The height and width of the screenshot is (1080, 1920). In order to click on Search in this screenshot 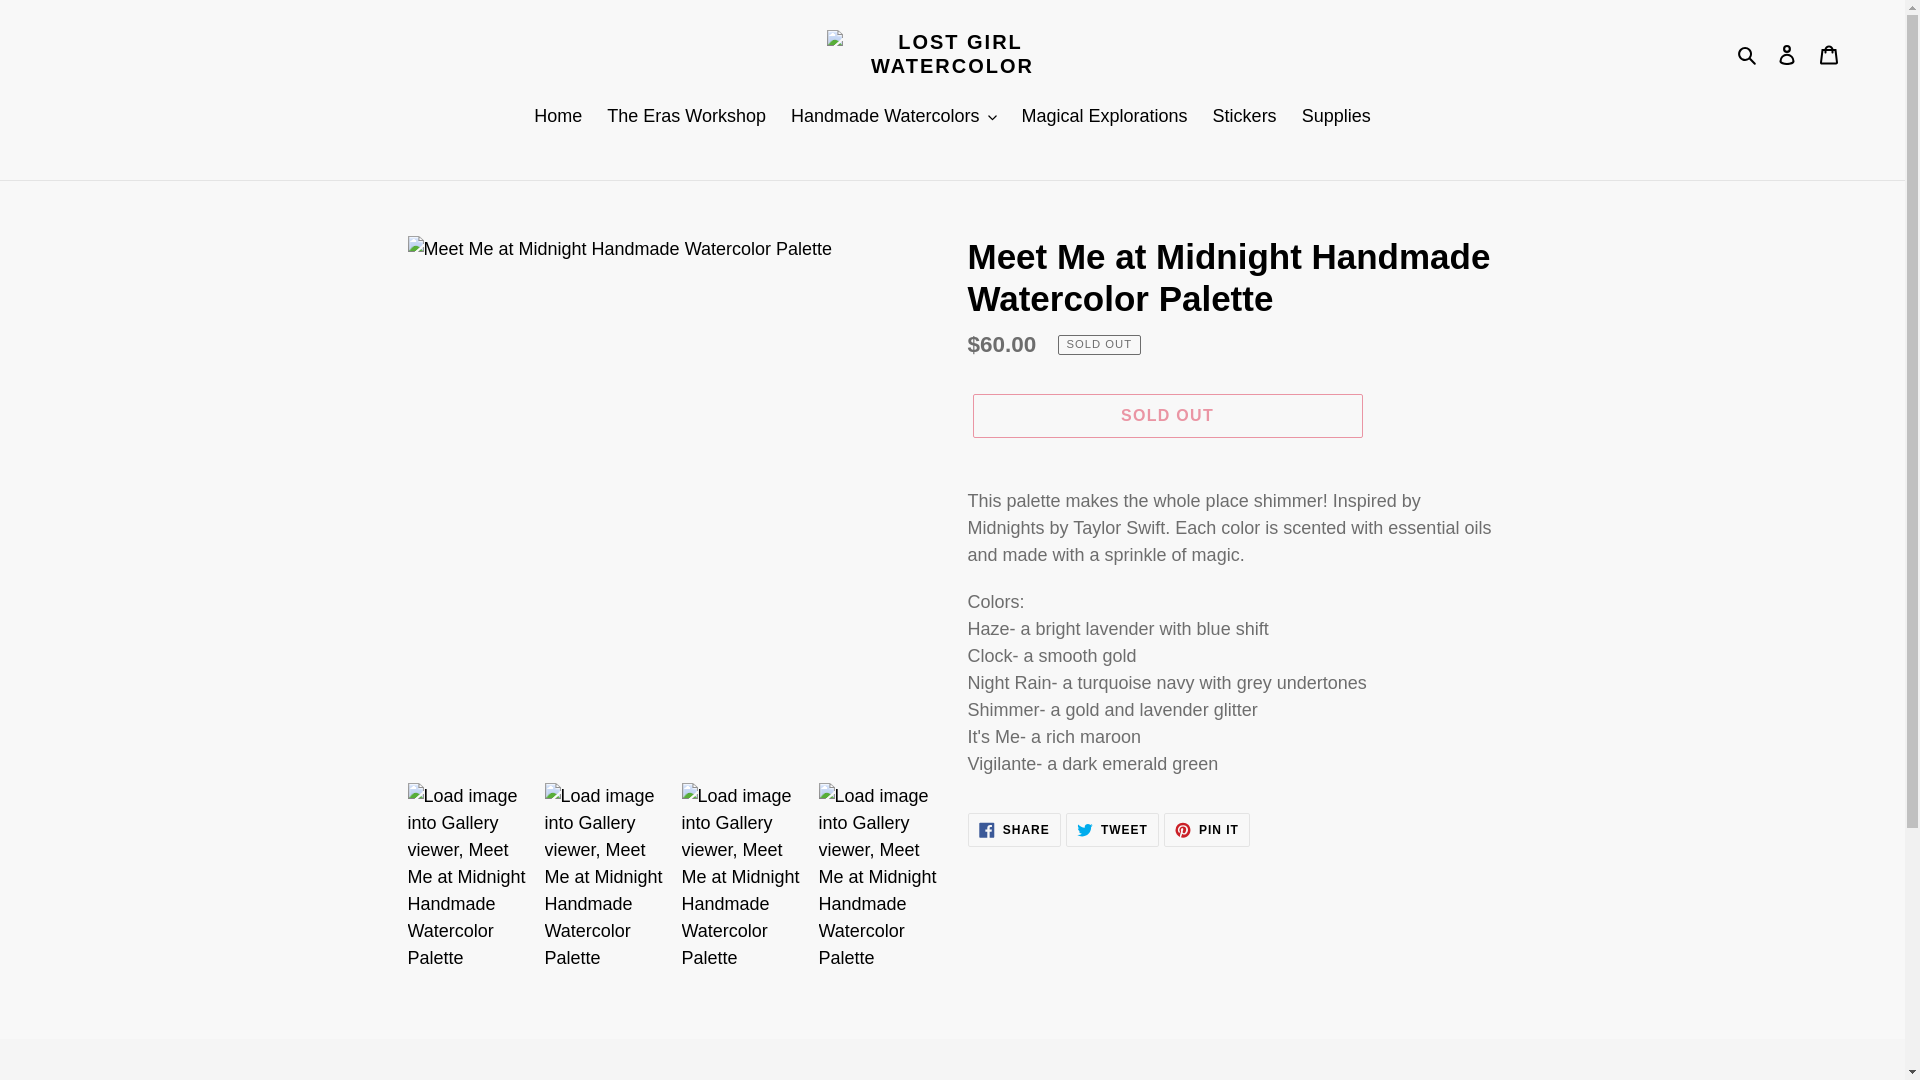, I will do `click(1748, 54)`.